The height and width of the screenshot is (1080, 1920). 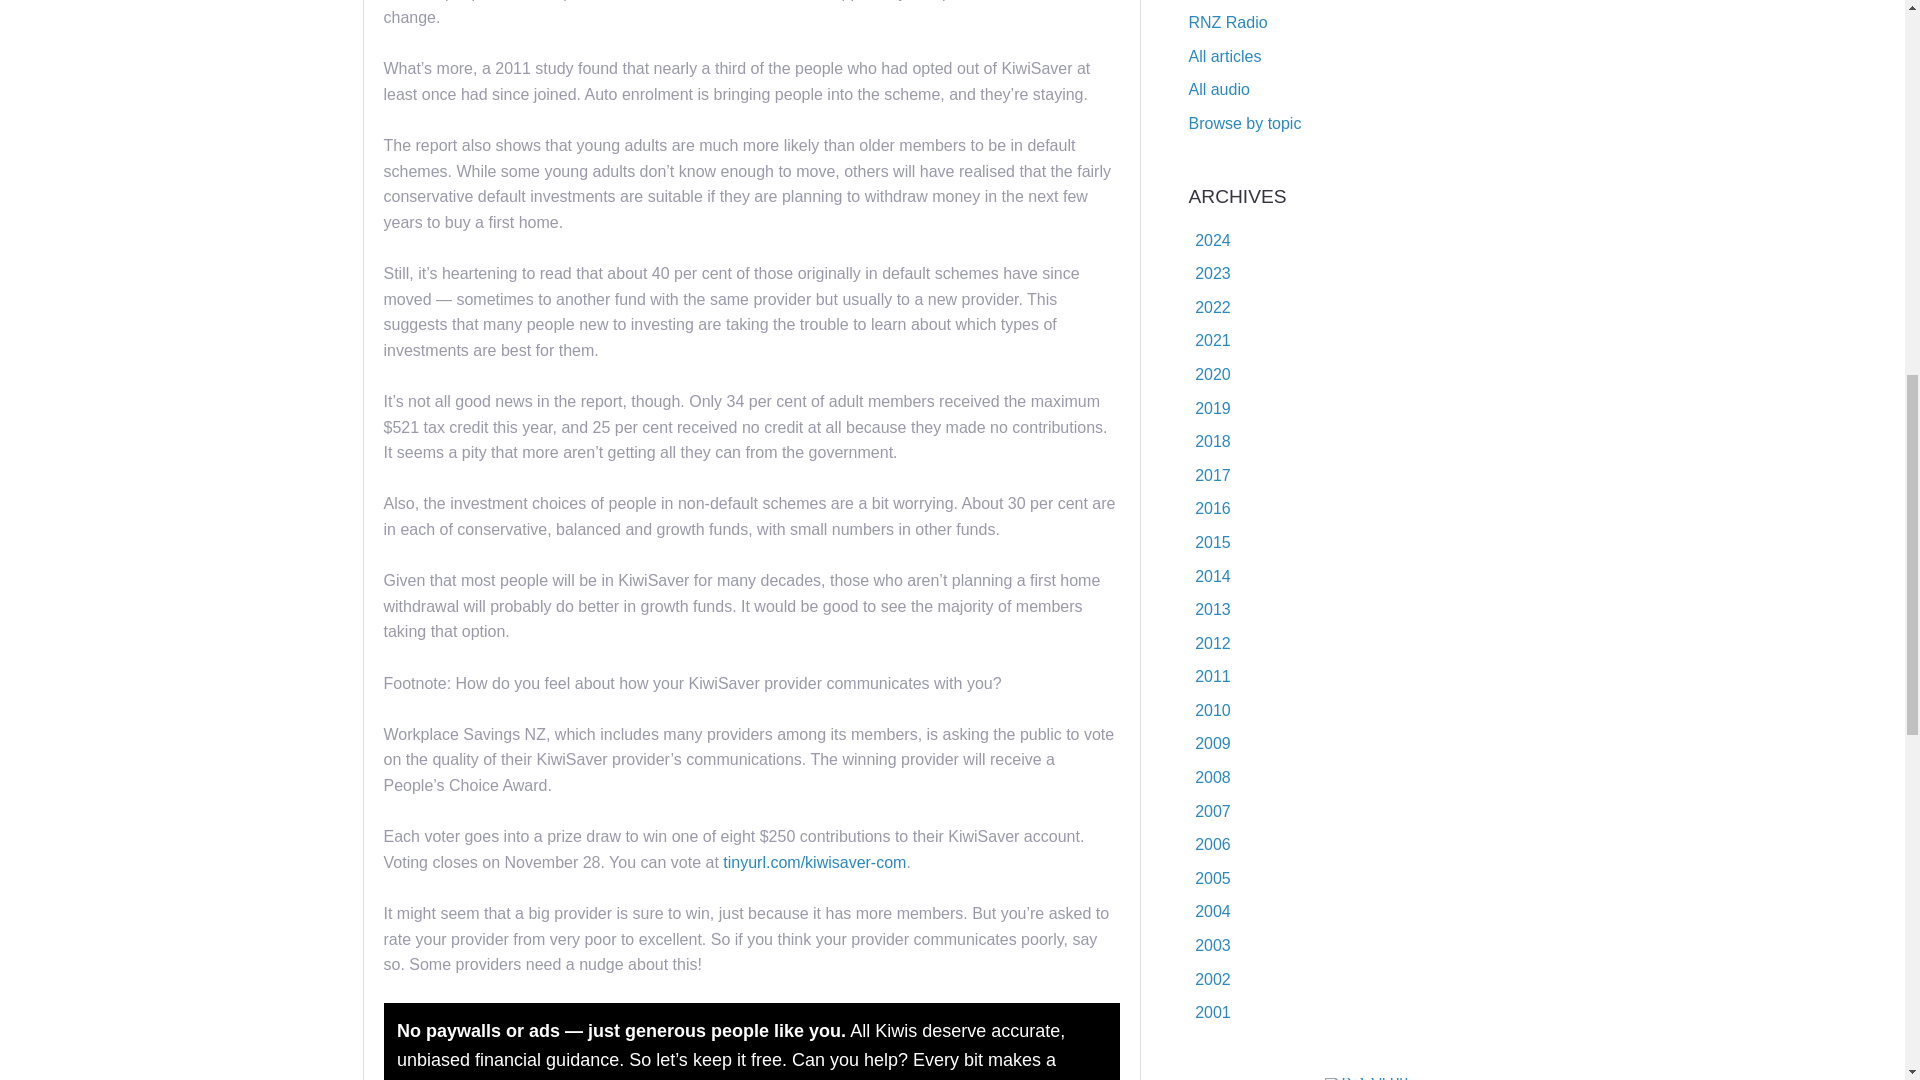 What do you see at coordinates (1212, 240) in the screenshot?
I see `2024` at bounding box center [1212, 240].